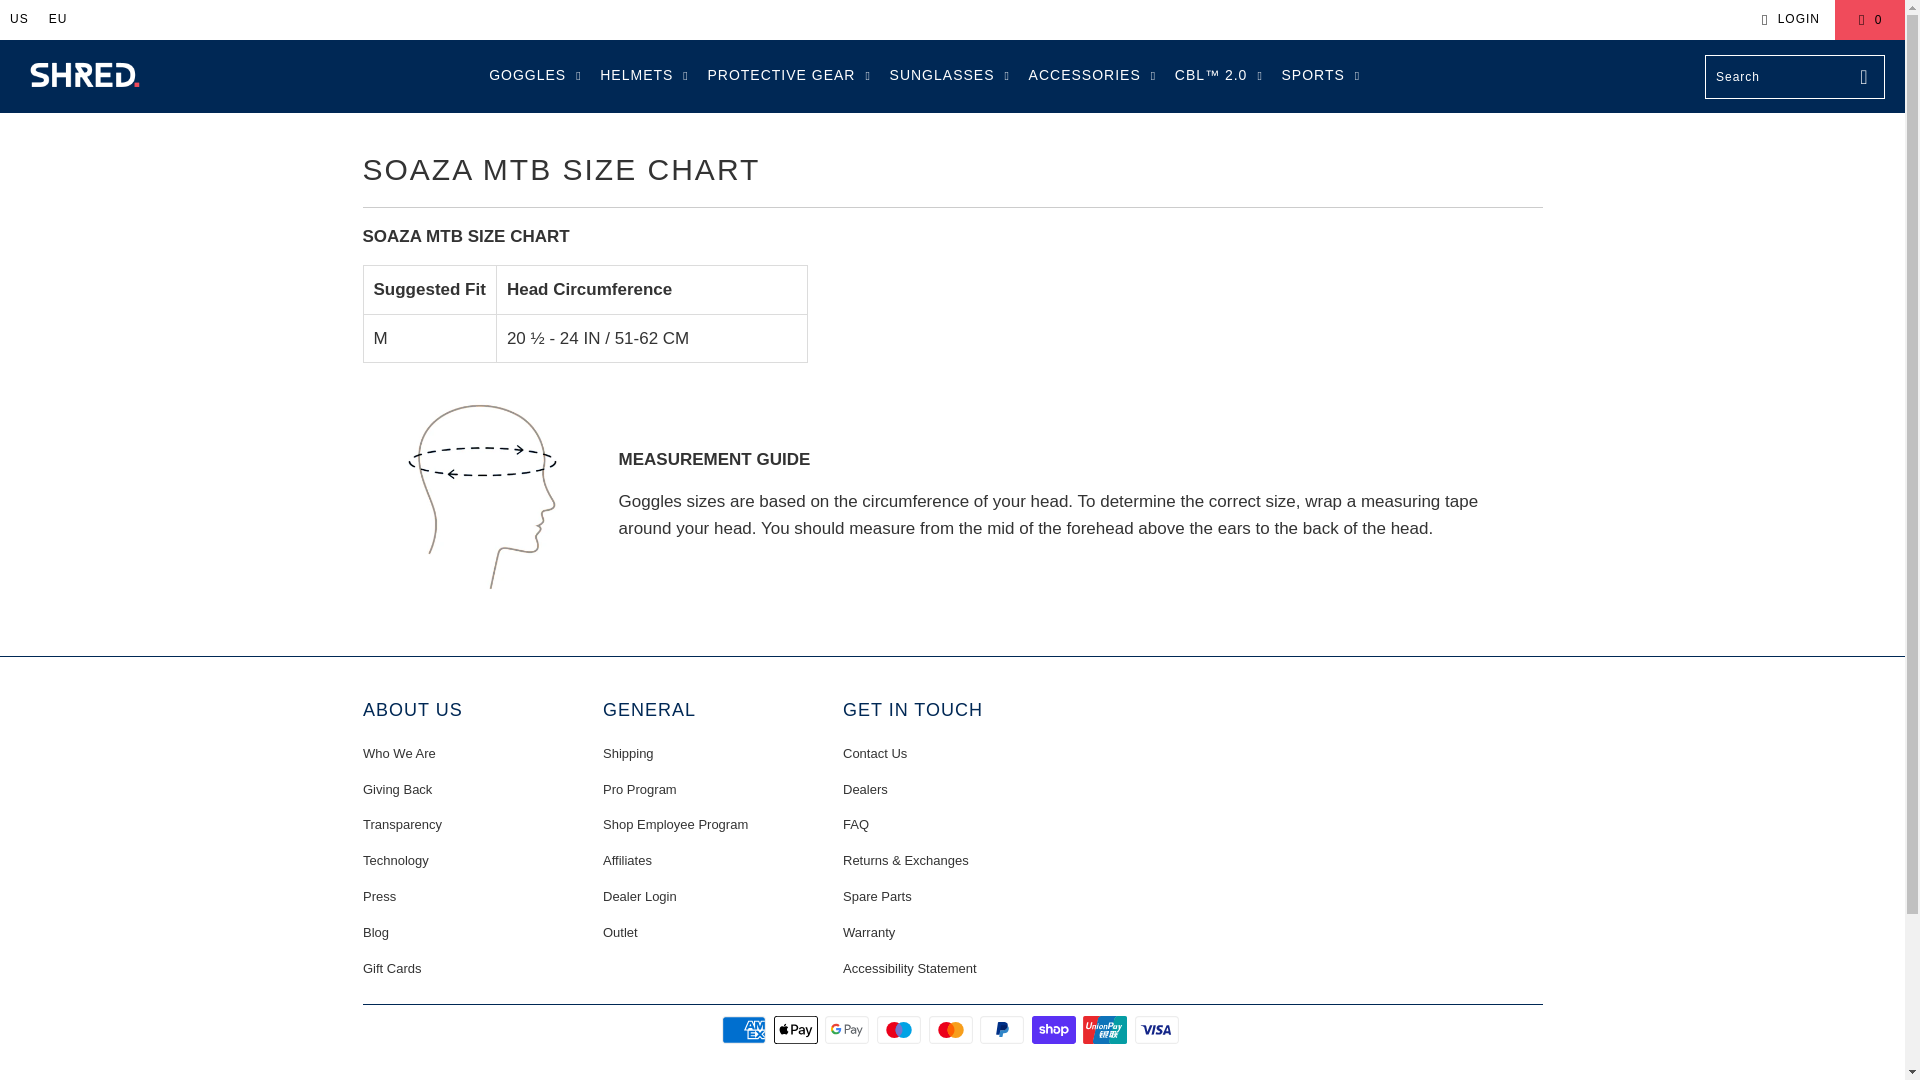 Image resolution: width=1920 pixels, height=1080 pixels. I want to click on American Express, so click(745, 1030).